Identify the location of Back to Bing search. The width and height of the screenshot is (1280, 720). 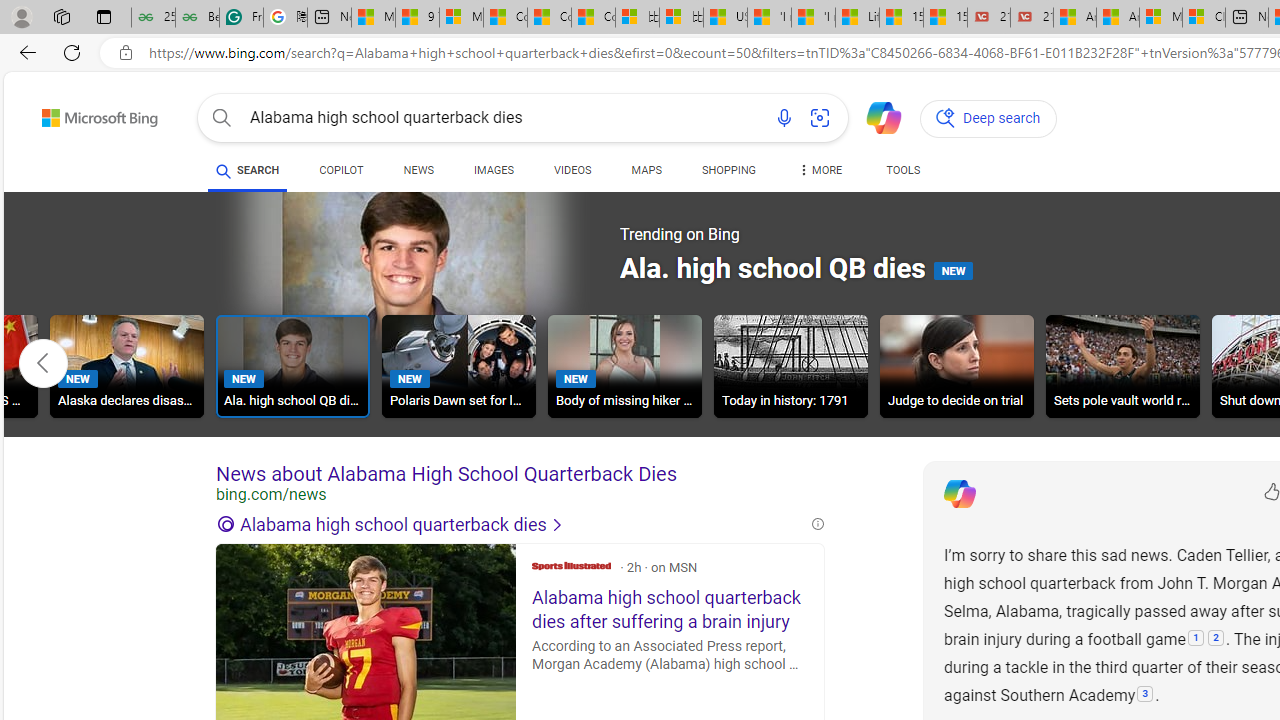
(87, 114).